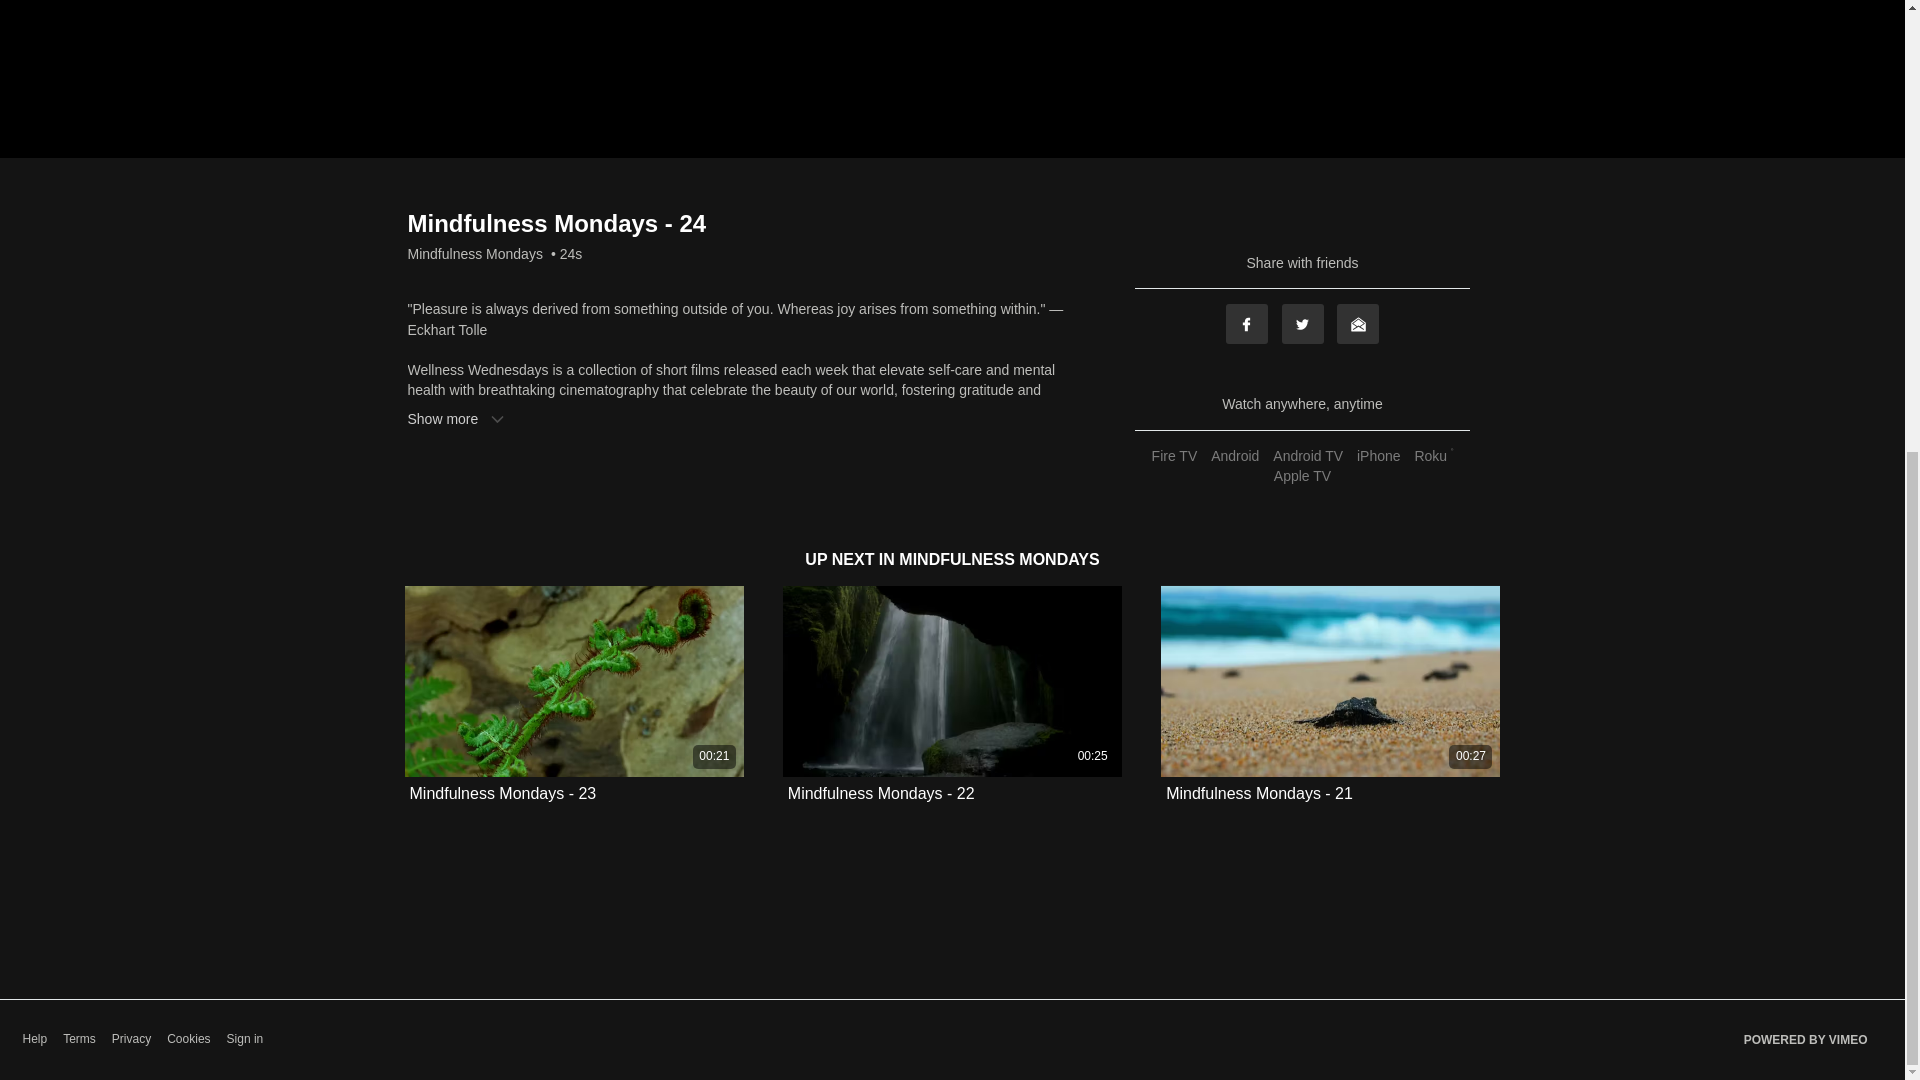 The image size is (1920, 1080). Describe the element at coordinates (1303, 324) in the screenshot. I see `Twitter` at that location.